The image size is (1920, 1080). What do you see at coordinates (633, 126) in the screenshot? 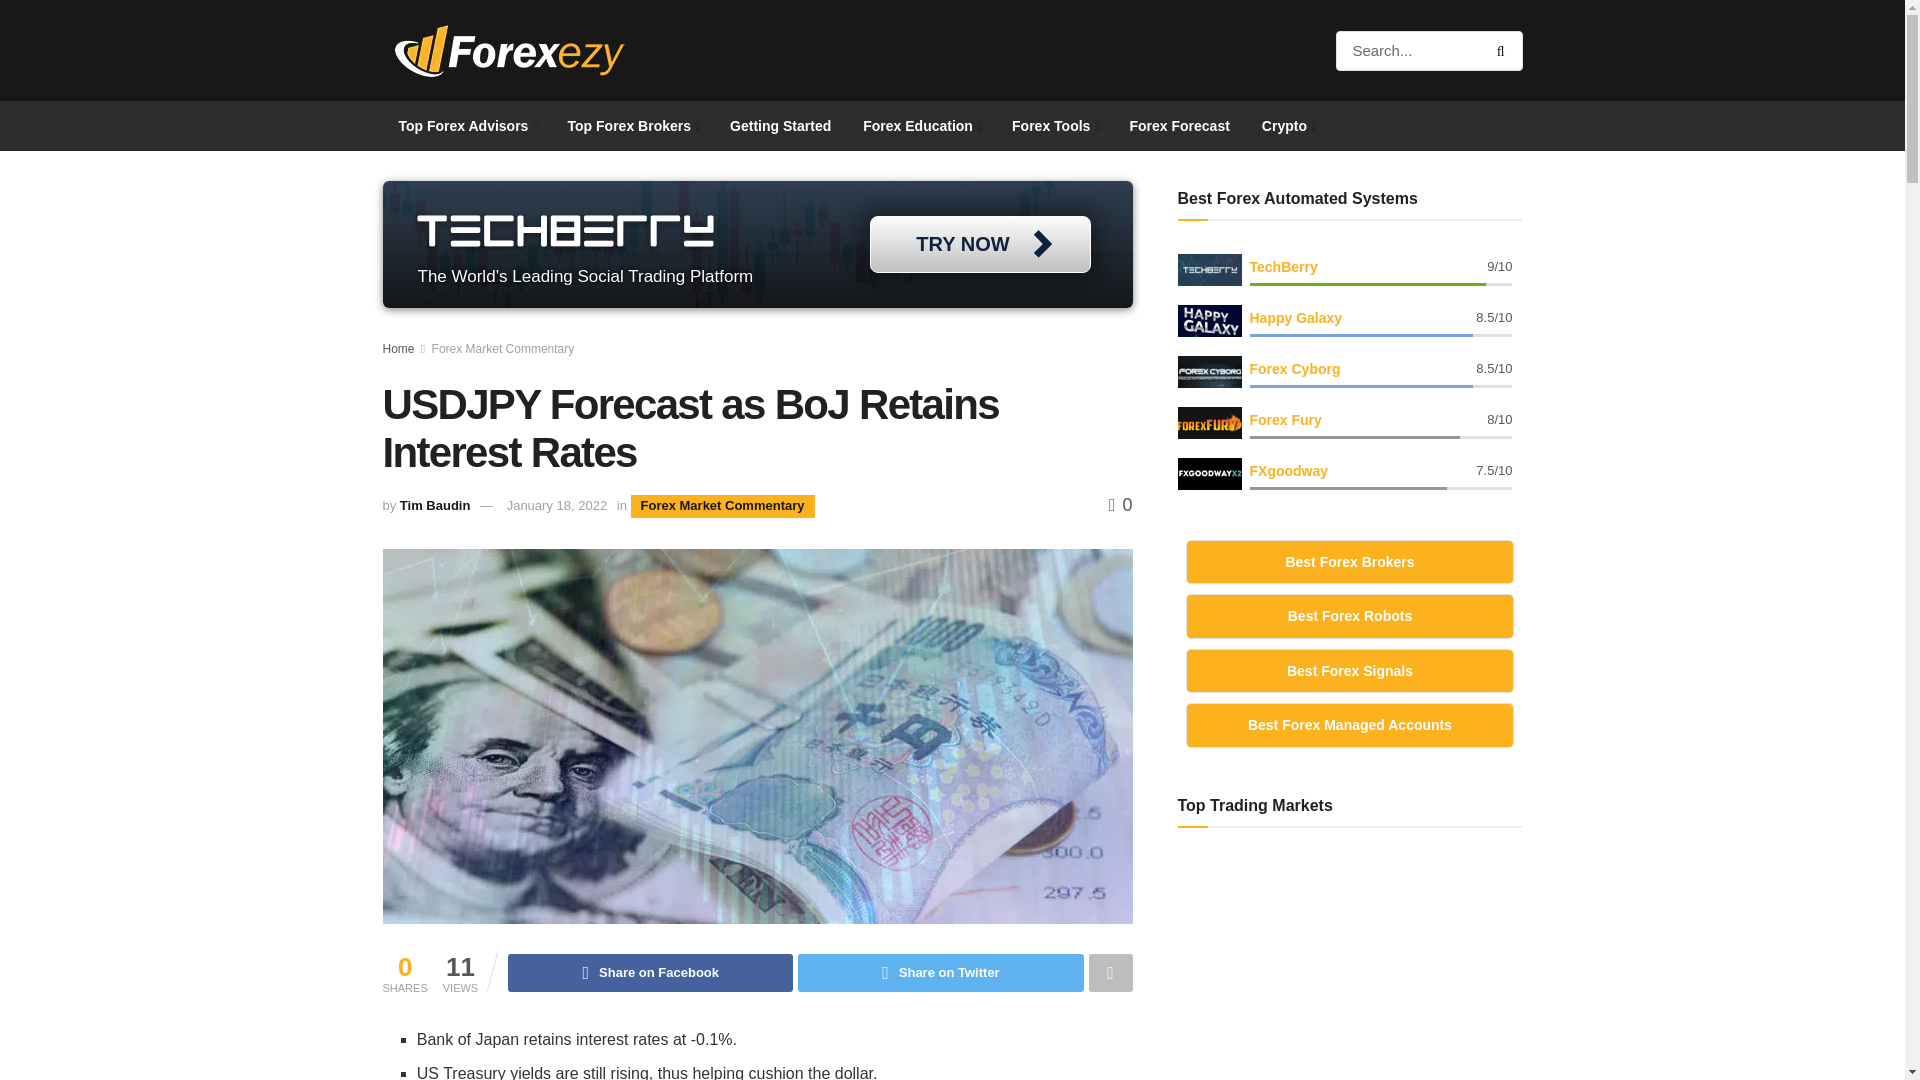
I see `Top Forex Brokers` at bounding box center [633, 126].